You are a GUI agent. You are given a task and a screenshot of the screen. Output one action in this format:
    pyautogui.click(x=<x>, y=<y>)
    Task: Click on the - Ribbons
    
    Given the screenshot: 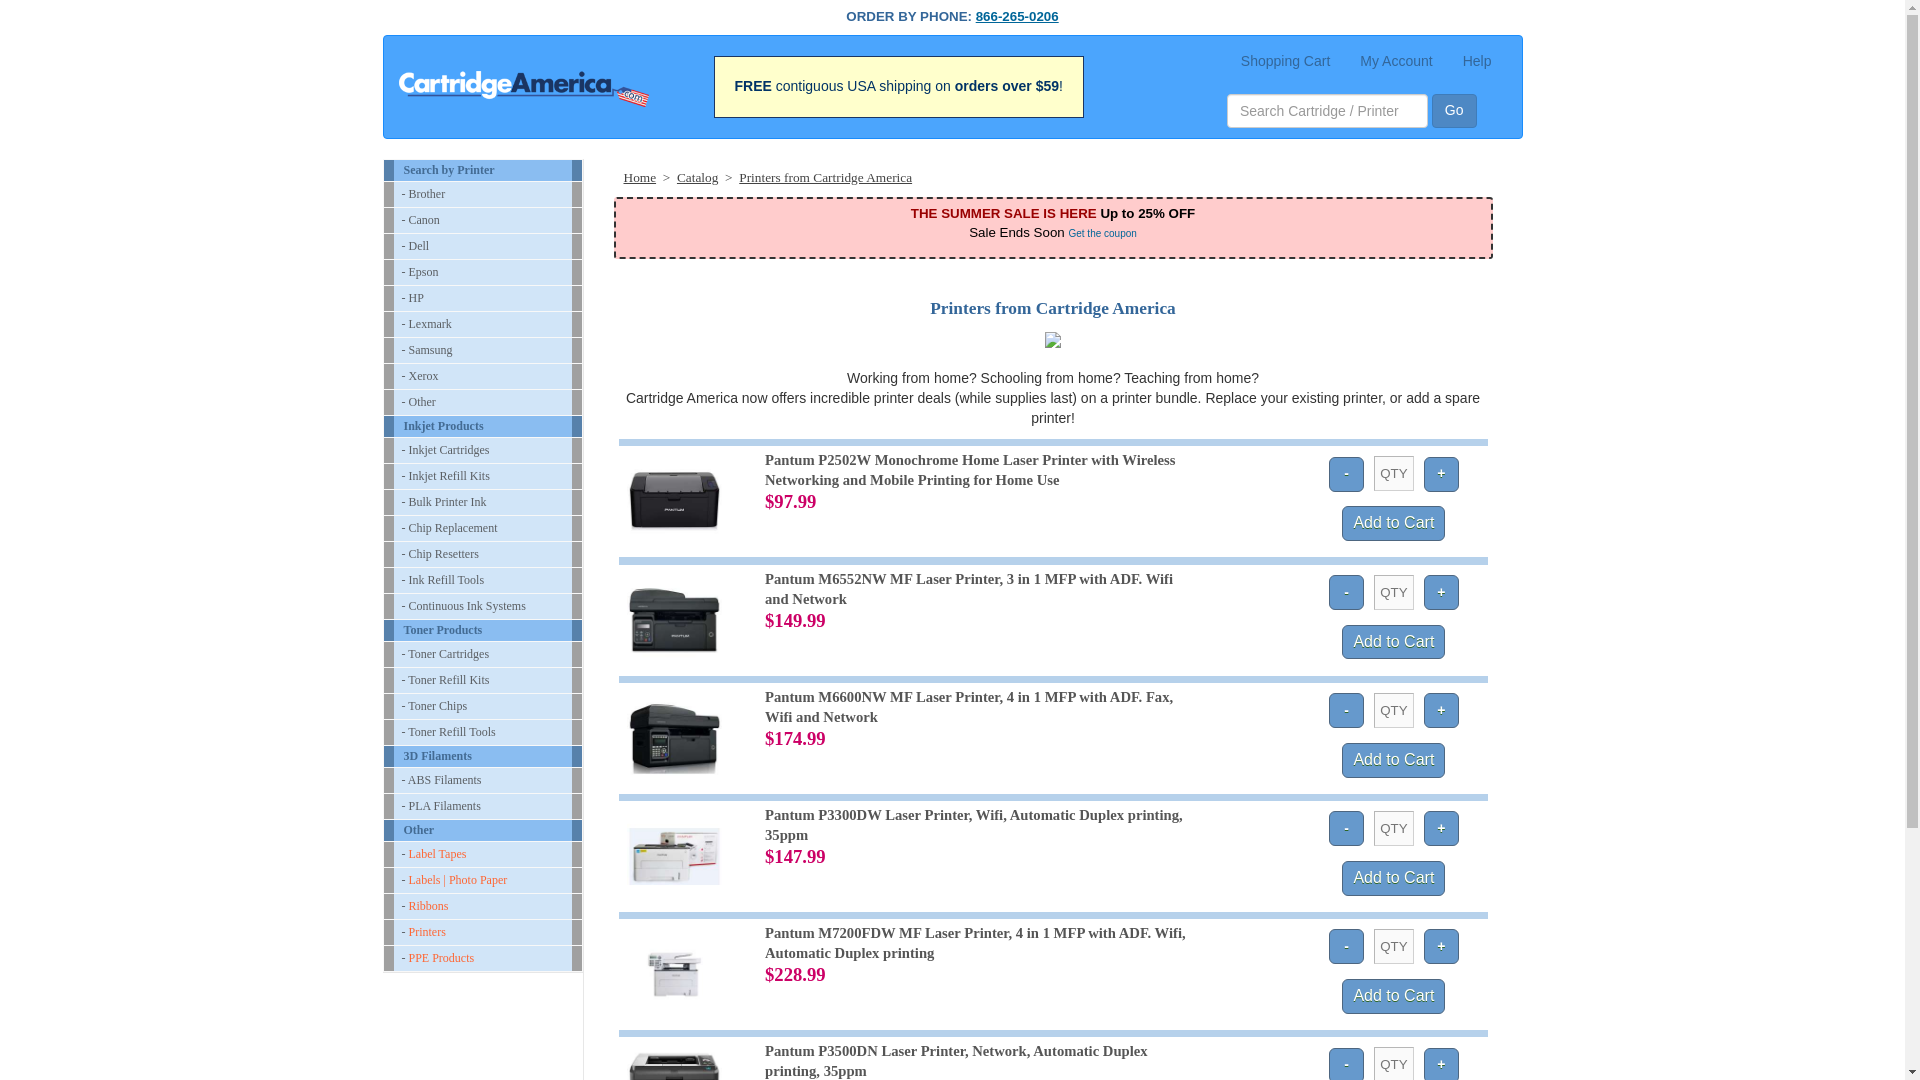 What is the action you would take?
    pyautogui.click(x=482, y=906)
    